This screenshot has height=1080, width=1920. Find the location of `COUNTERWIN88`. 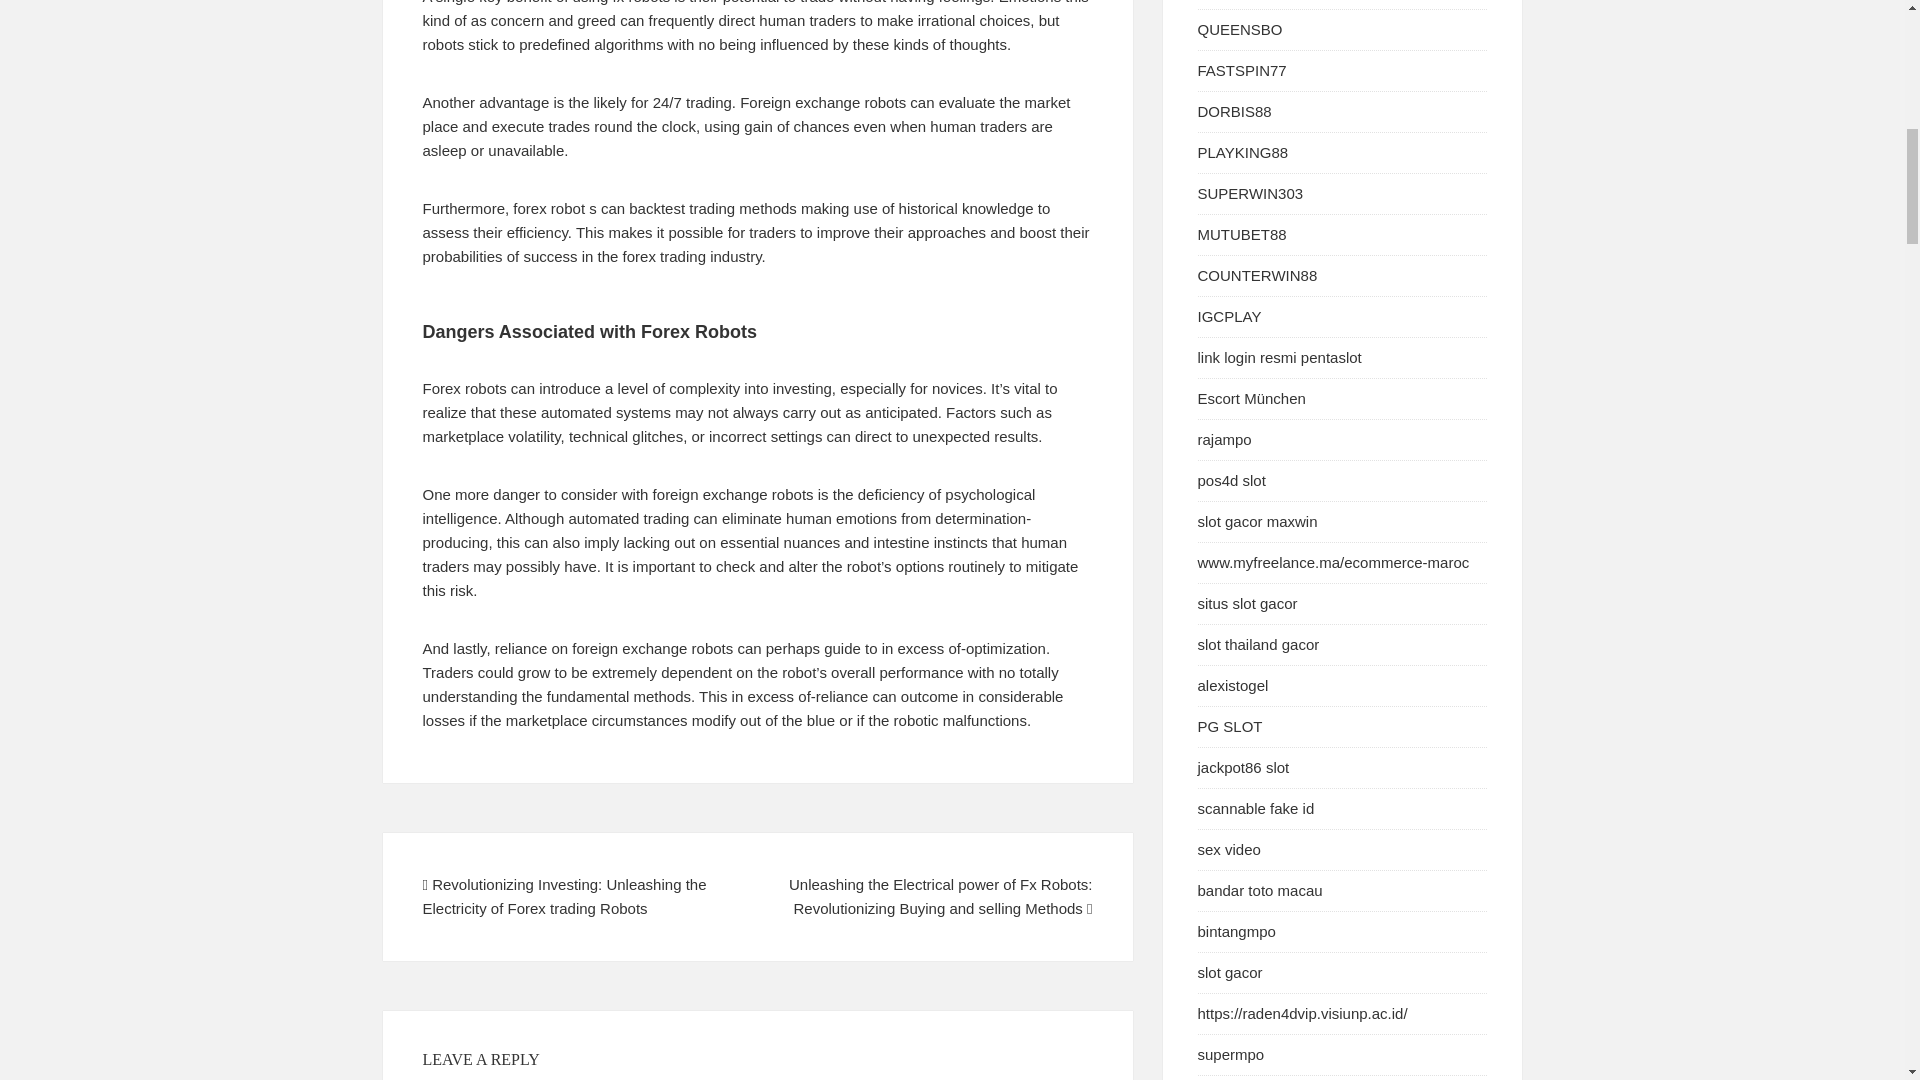

COUNTERWIN88 is located at coordinates (1258, 275).